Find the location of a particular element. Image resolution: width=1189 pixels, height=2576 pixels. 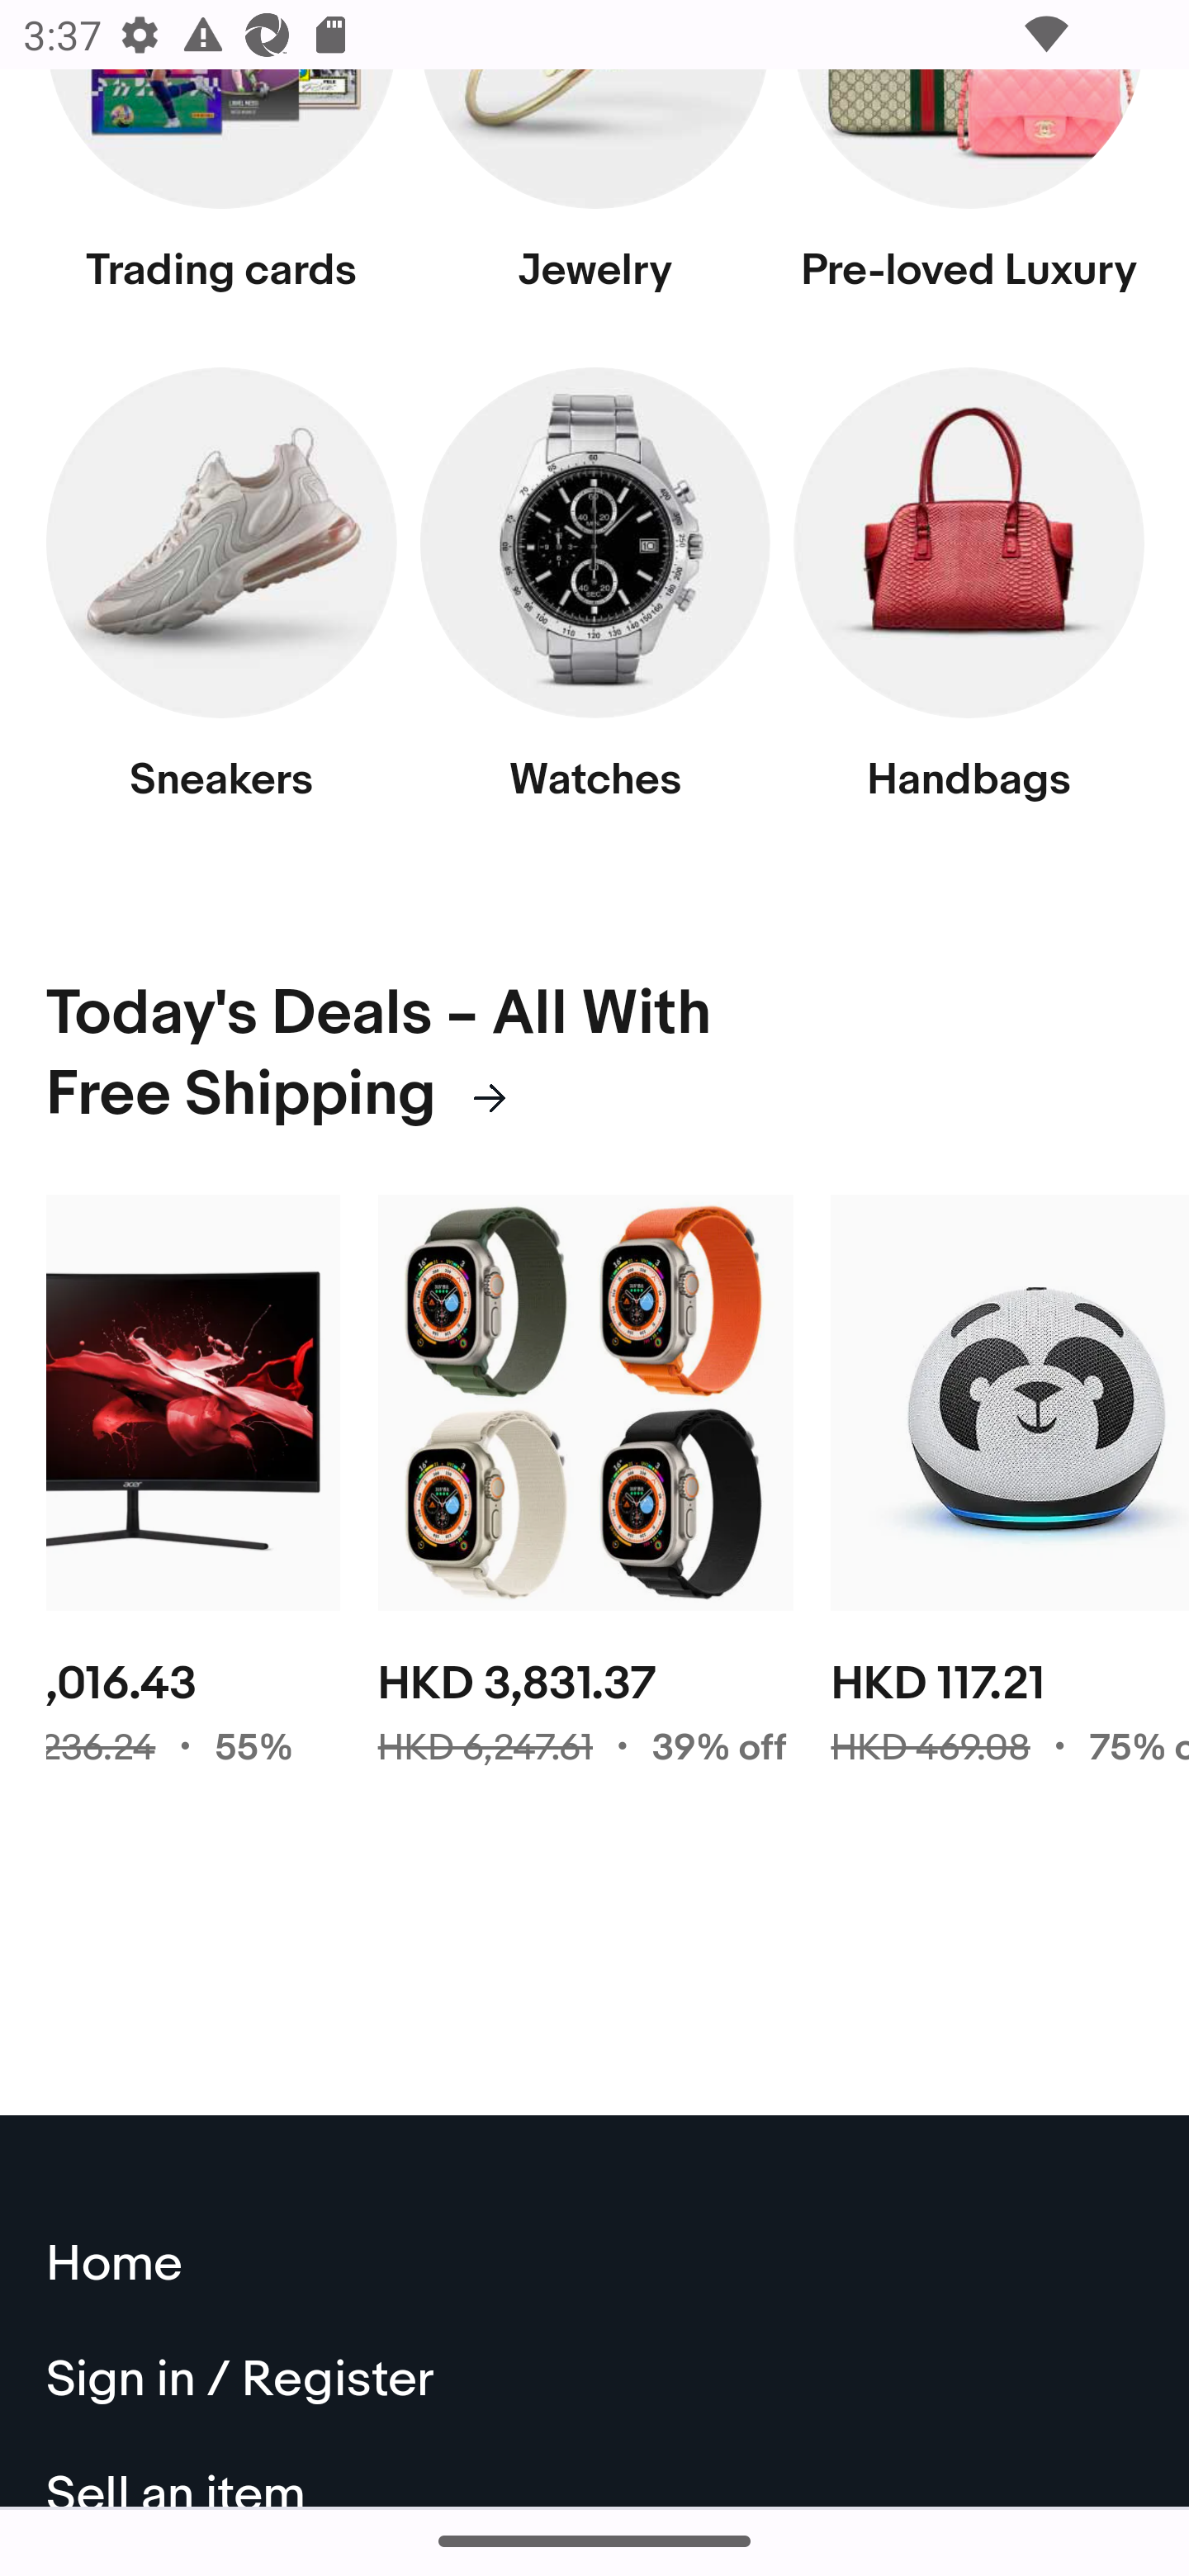

Handbags is located at coordinates (969, 603).